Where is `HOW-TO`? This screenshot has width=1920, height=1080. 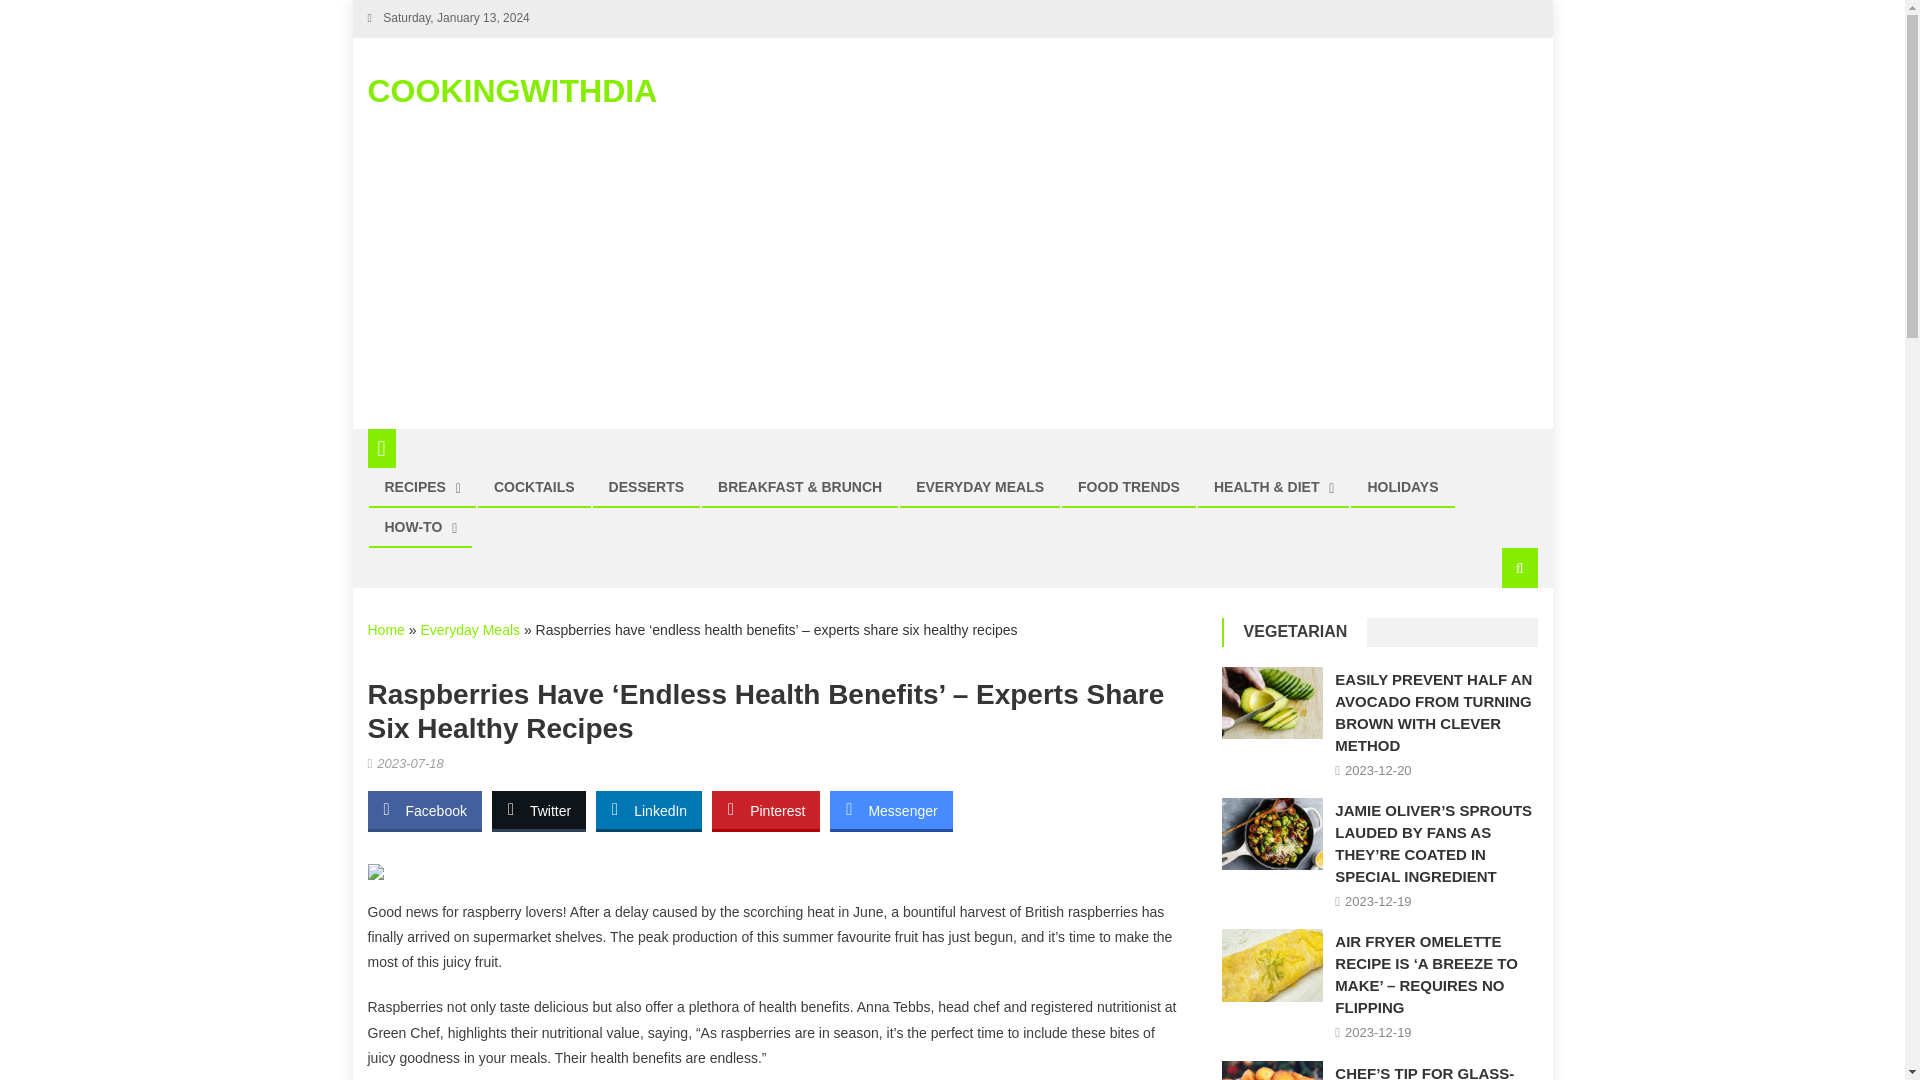 HOW-TO is located at coordinates (414, 526).